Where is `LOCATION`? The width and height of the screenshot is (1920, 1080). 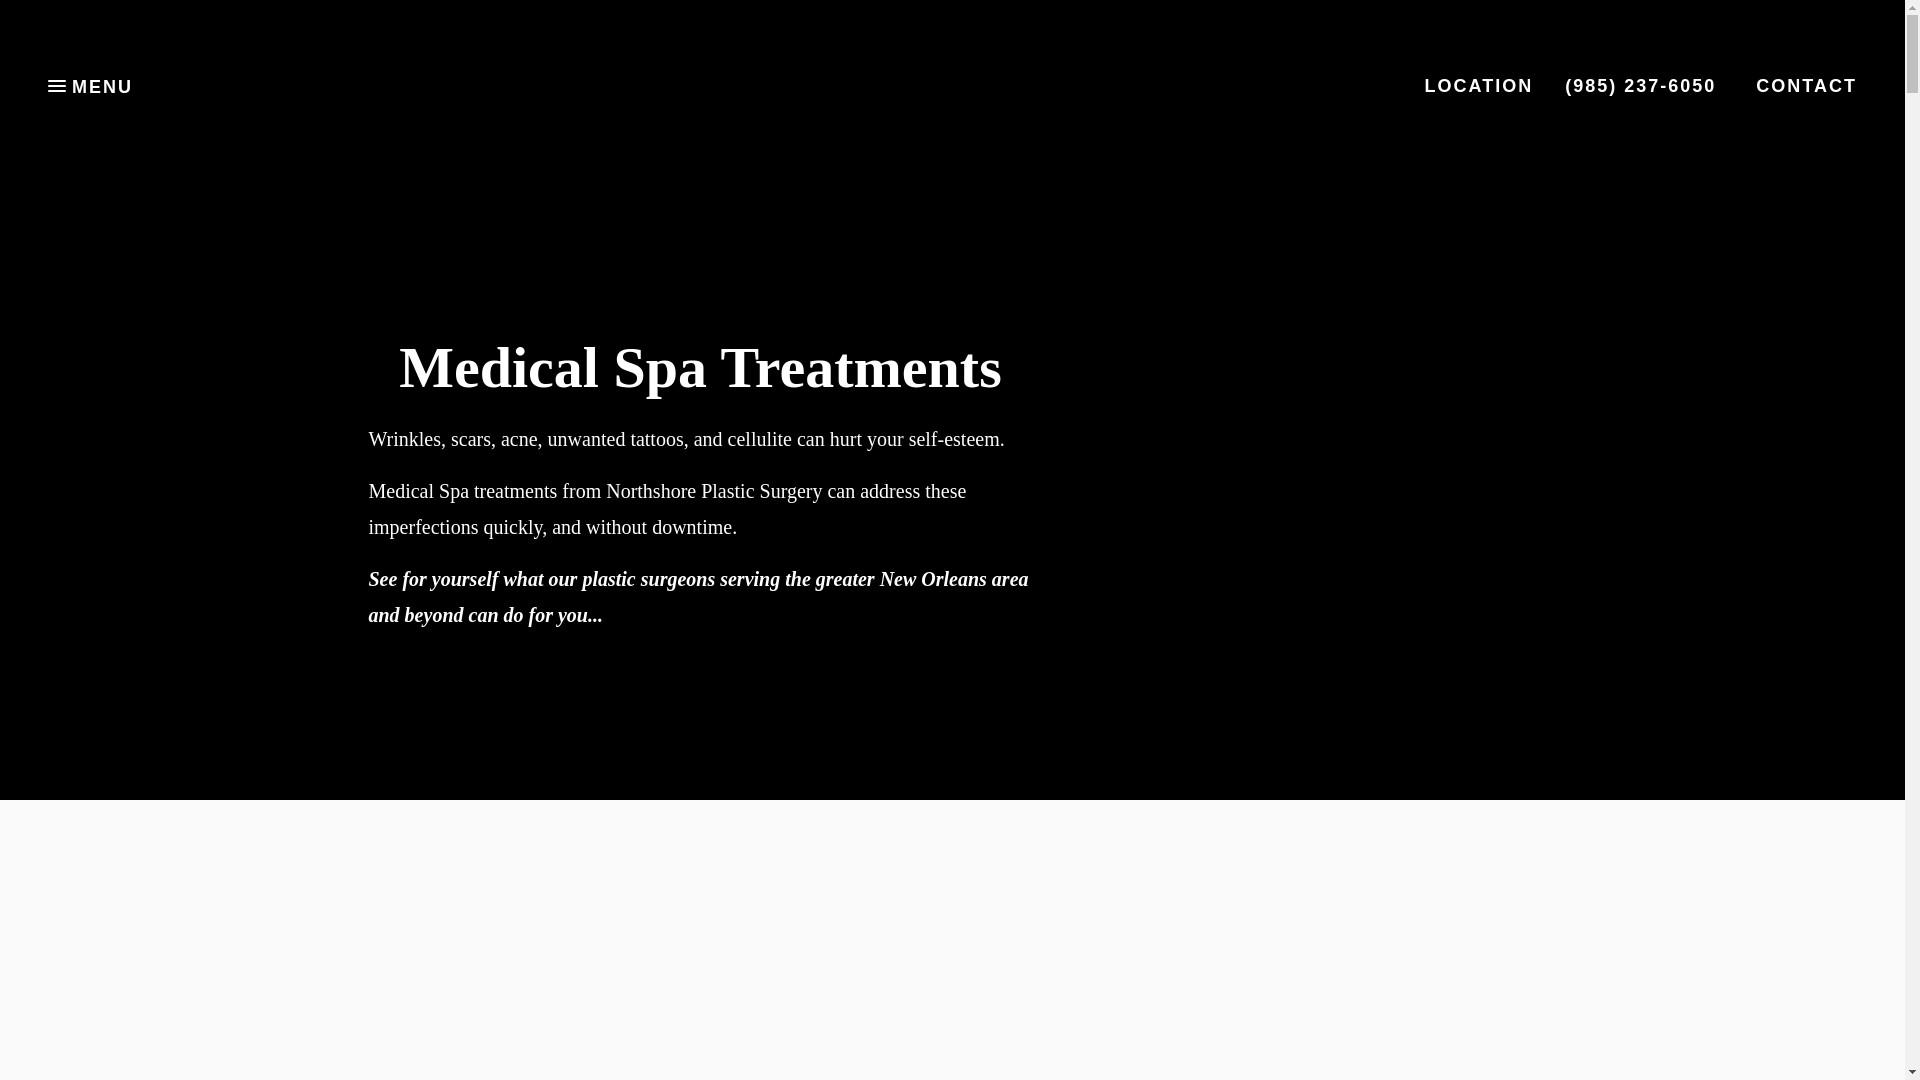
LOCATION is located at coordinates (1479, 86).